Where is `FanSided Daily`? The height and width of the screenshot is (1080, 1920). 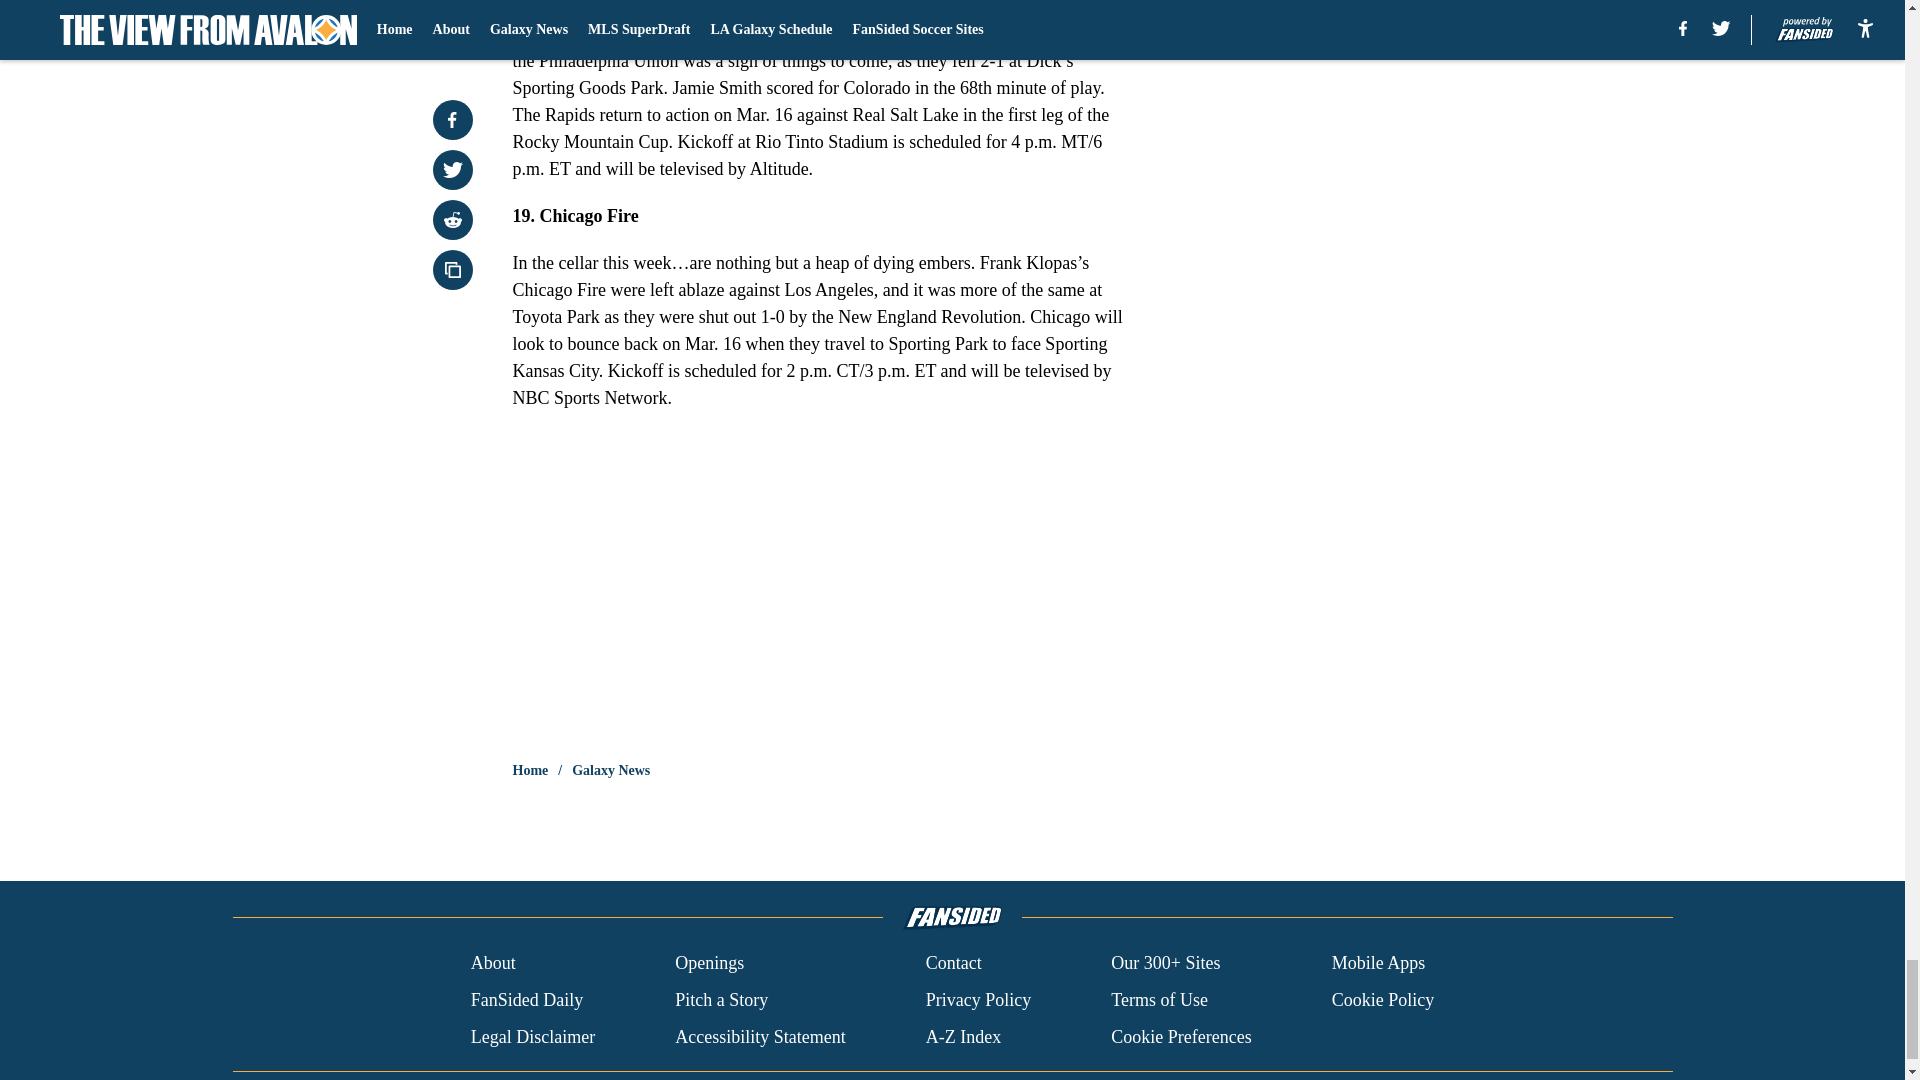 FanSided Daily is located at coordinates (526, 1000).